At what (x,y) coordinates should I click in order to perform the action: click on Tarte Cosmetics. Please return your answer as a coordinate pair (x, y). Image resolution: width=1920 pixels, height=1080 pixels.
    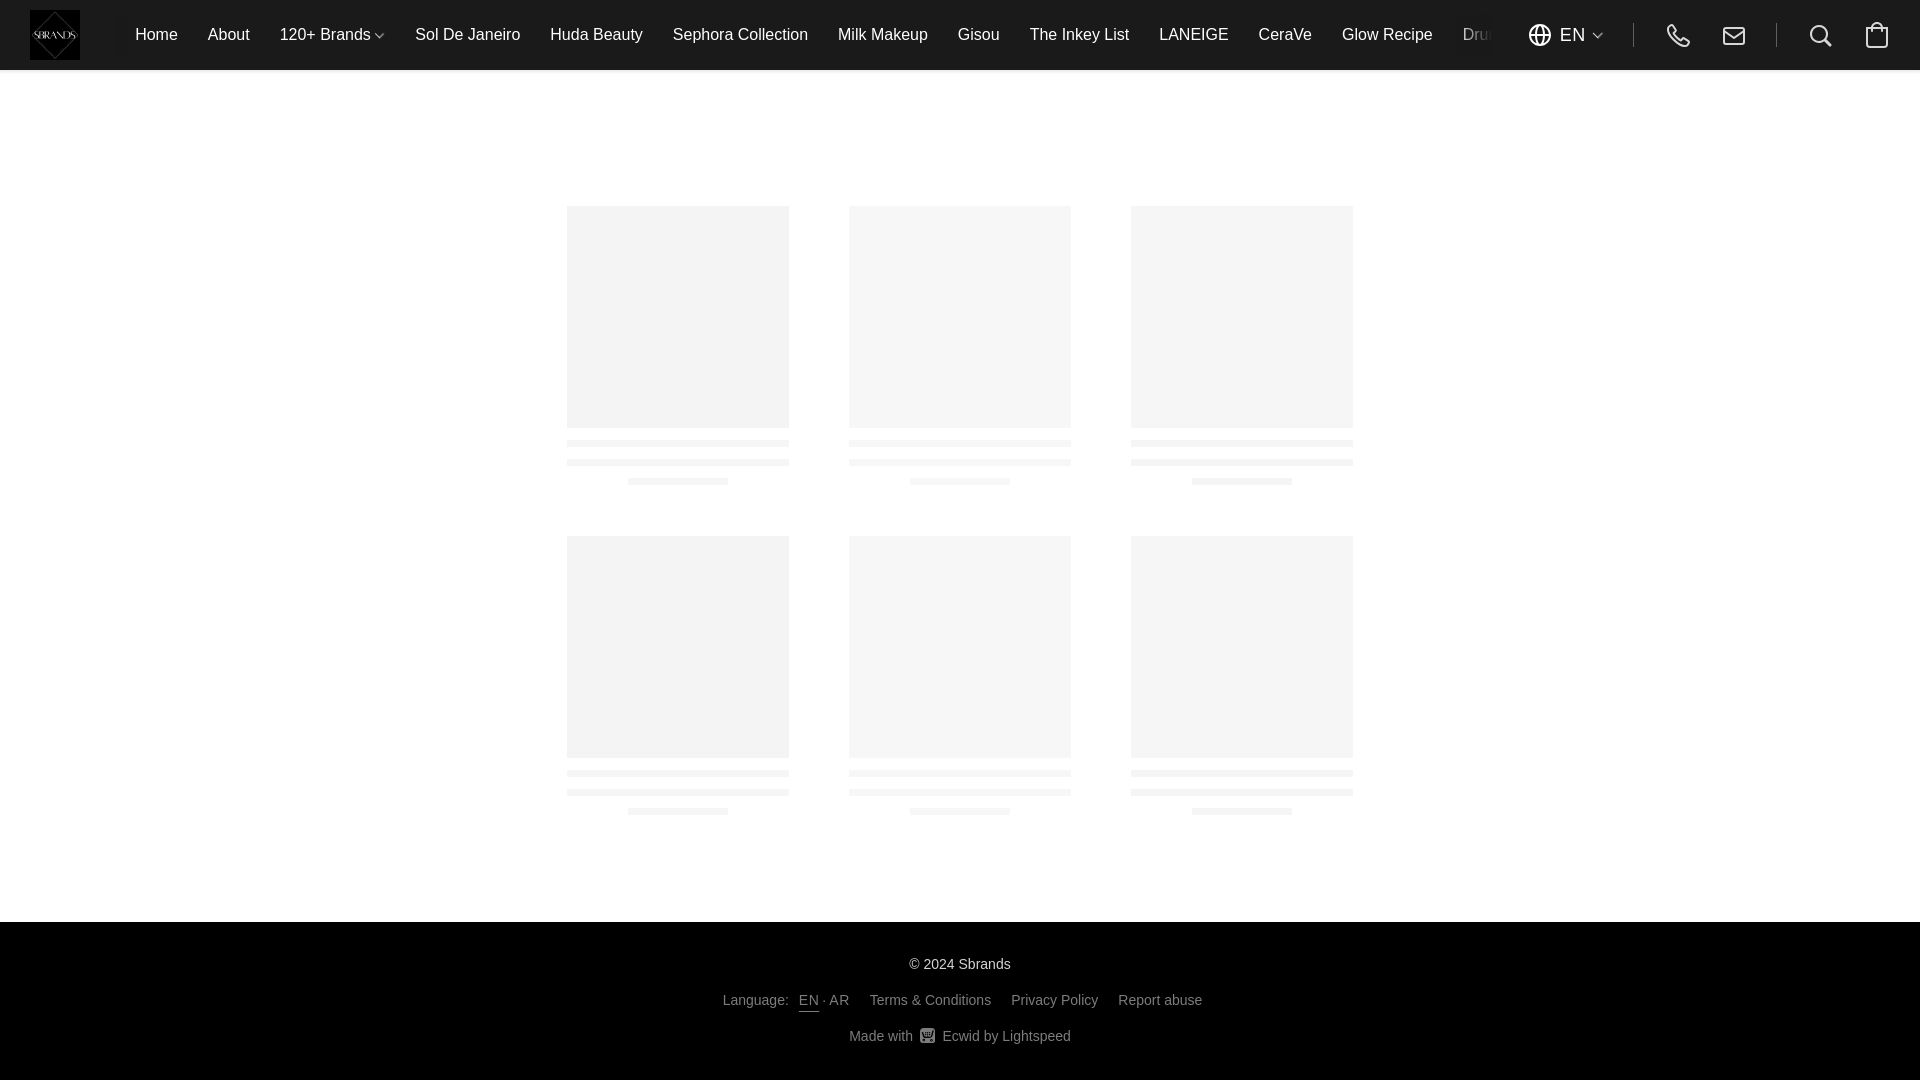
    Looking at the image, I should click on (1660, 35).